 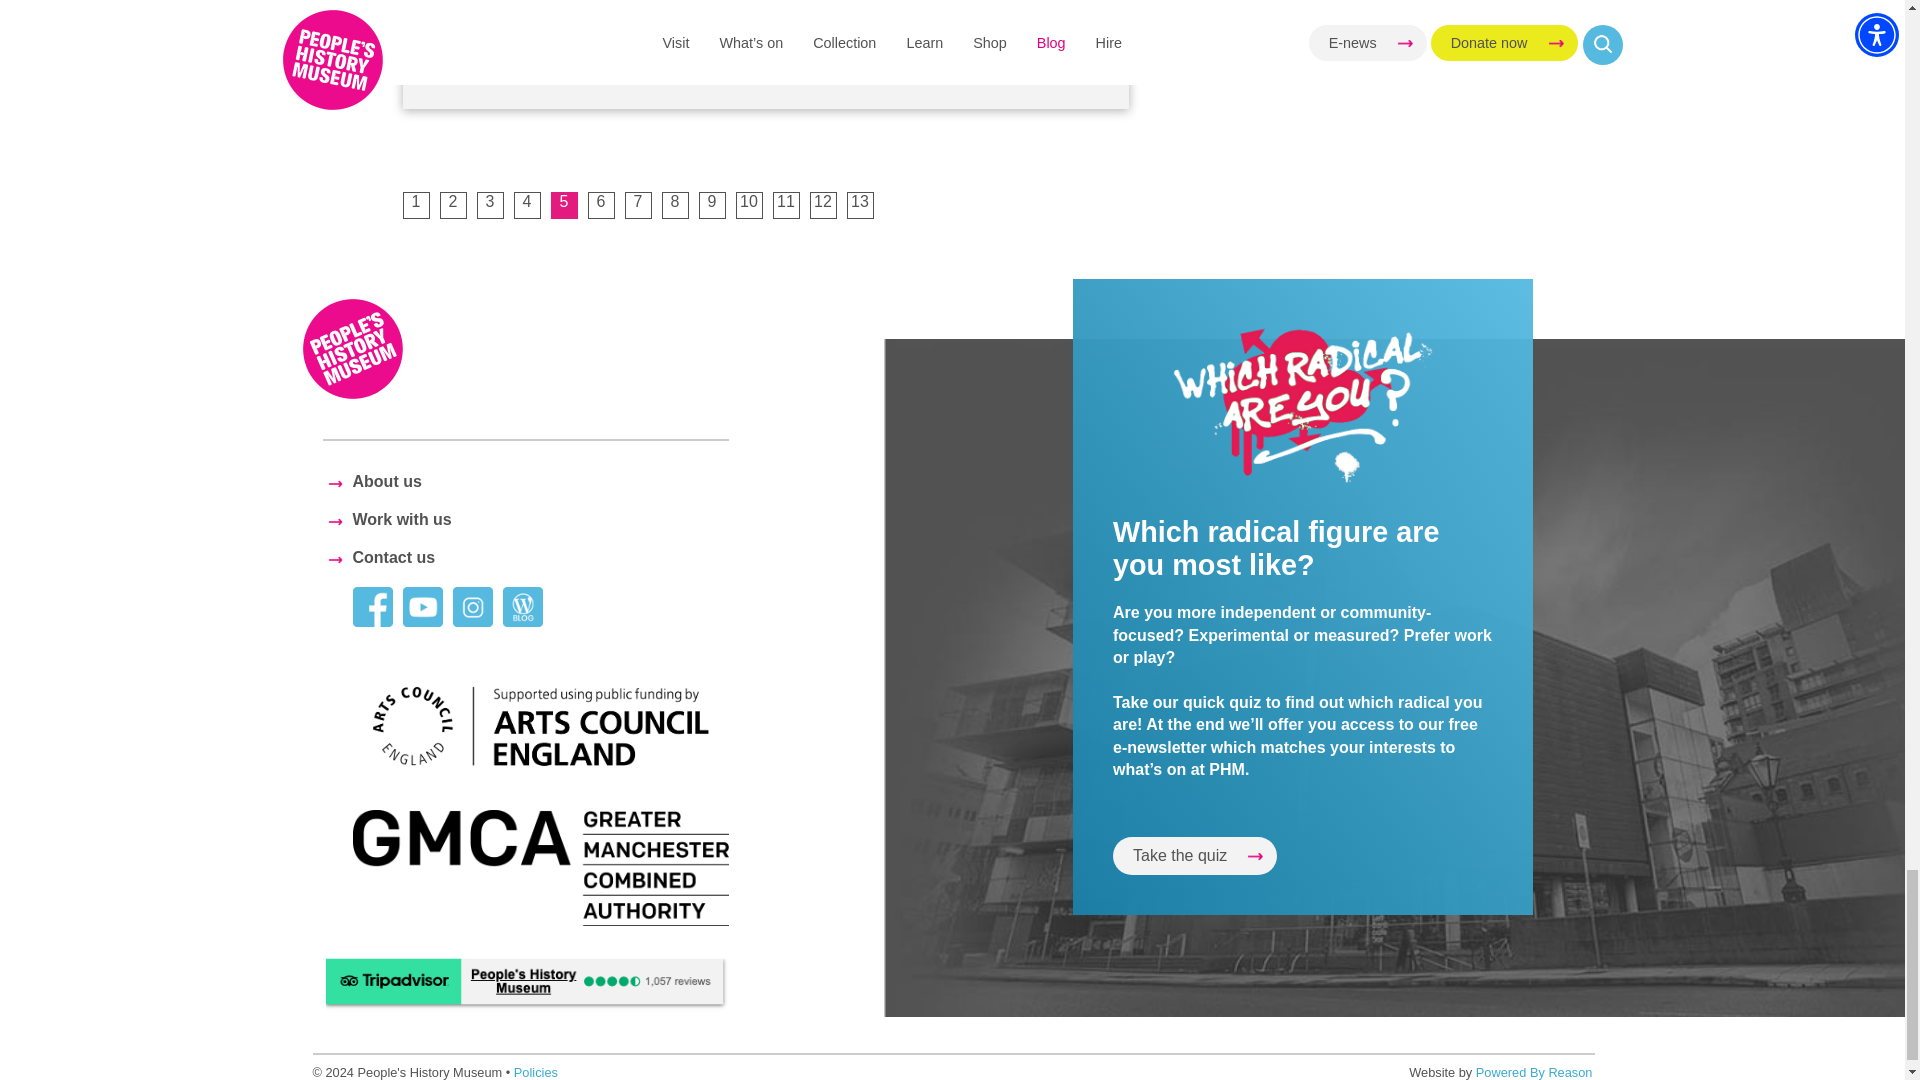 What do you see at coordinates (712, 206) in the screenshot?
I see `9` at bounding box center [712, 206].